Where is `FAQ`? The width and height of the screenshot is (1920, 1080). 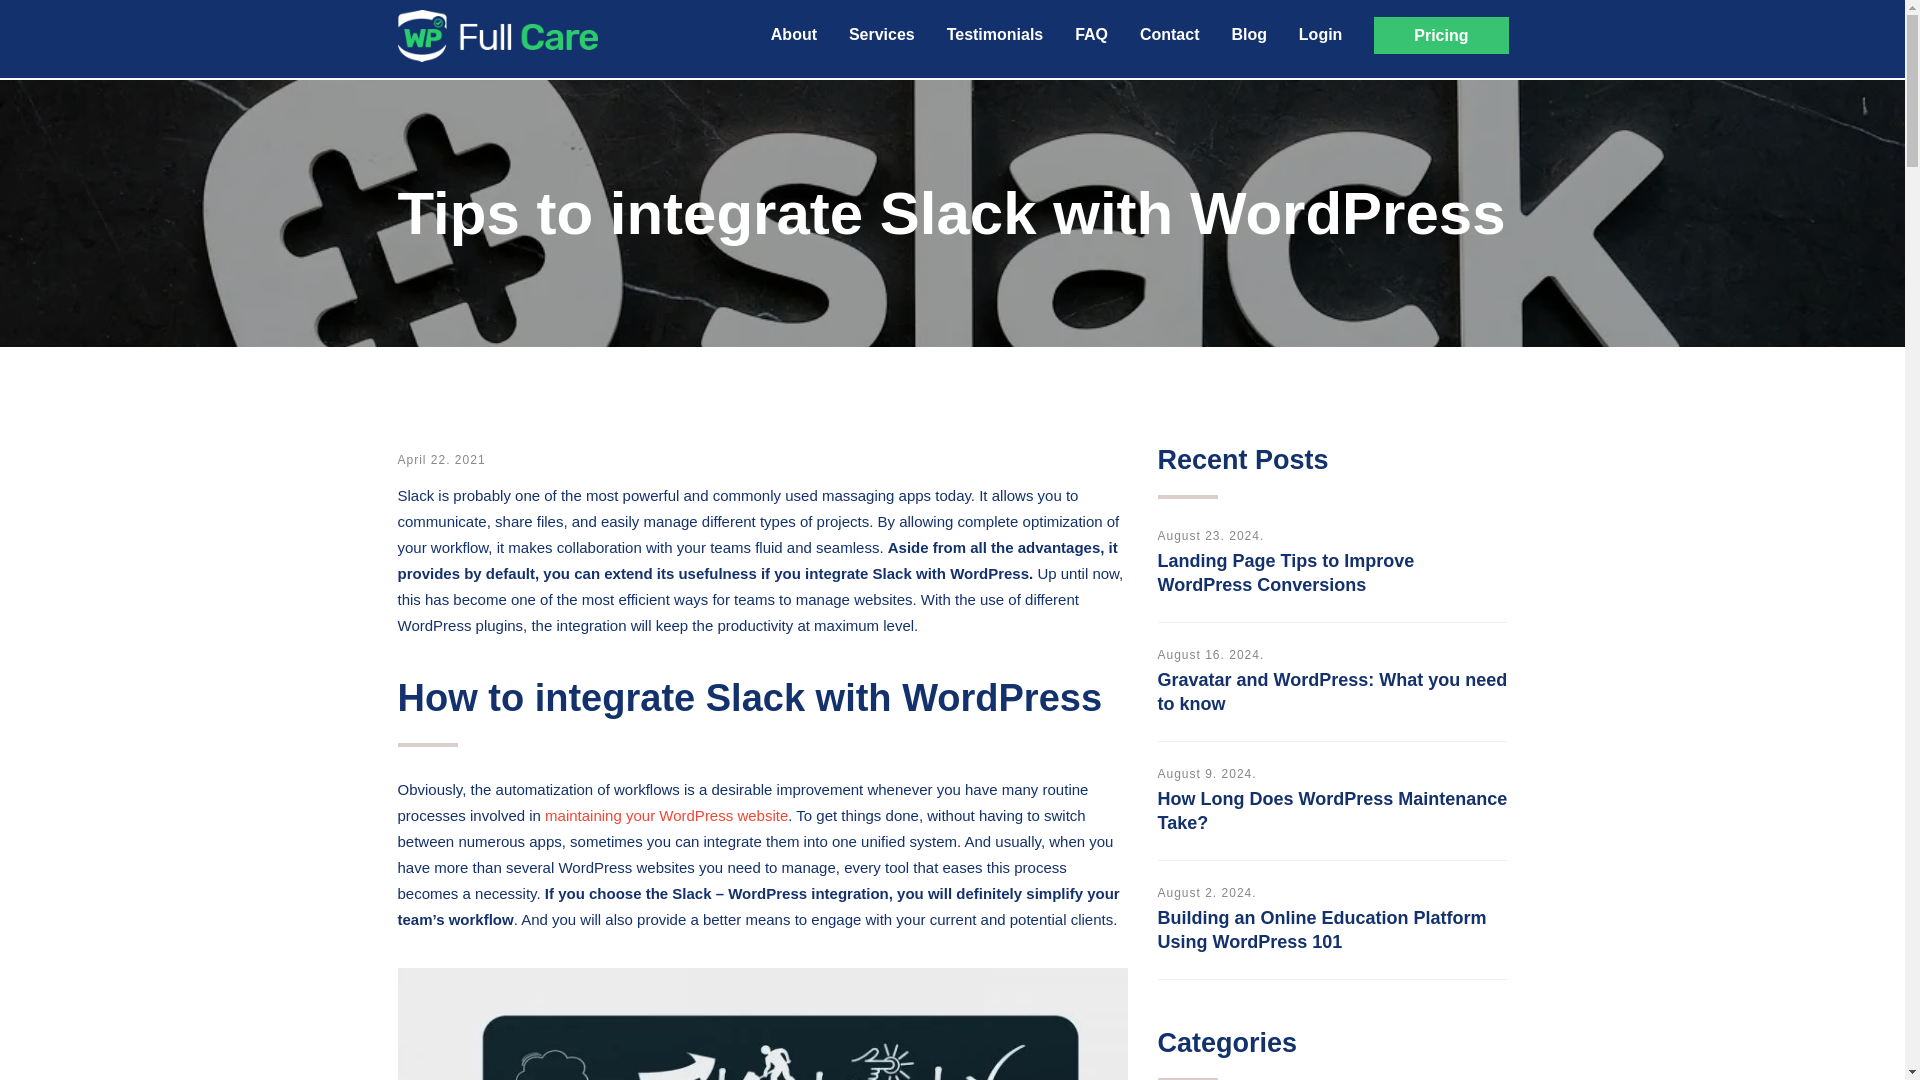
FAQ is located at coordinates (1091, 34).